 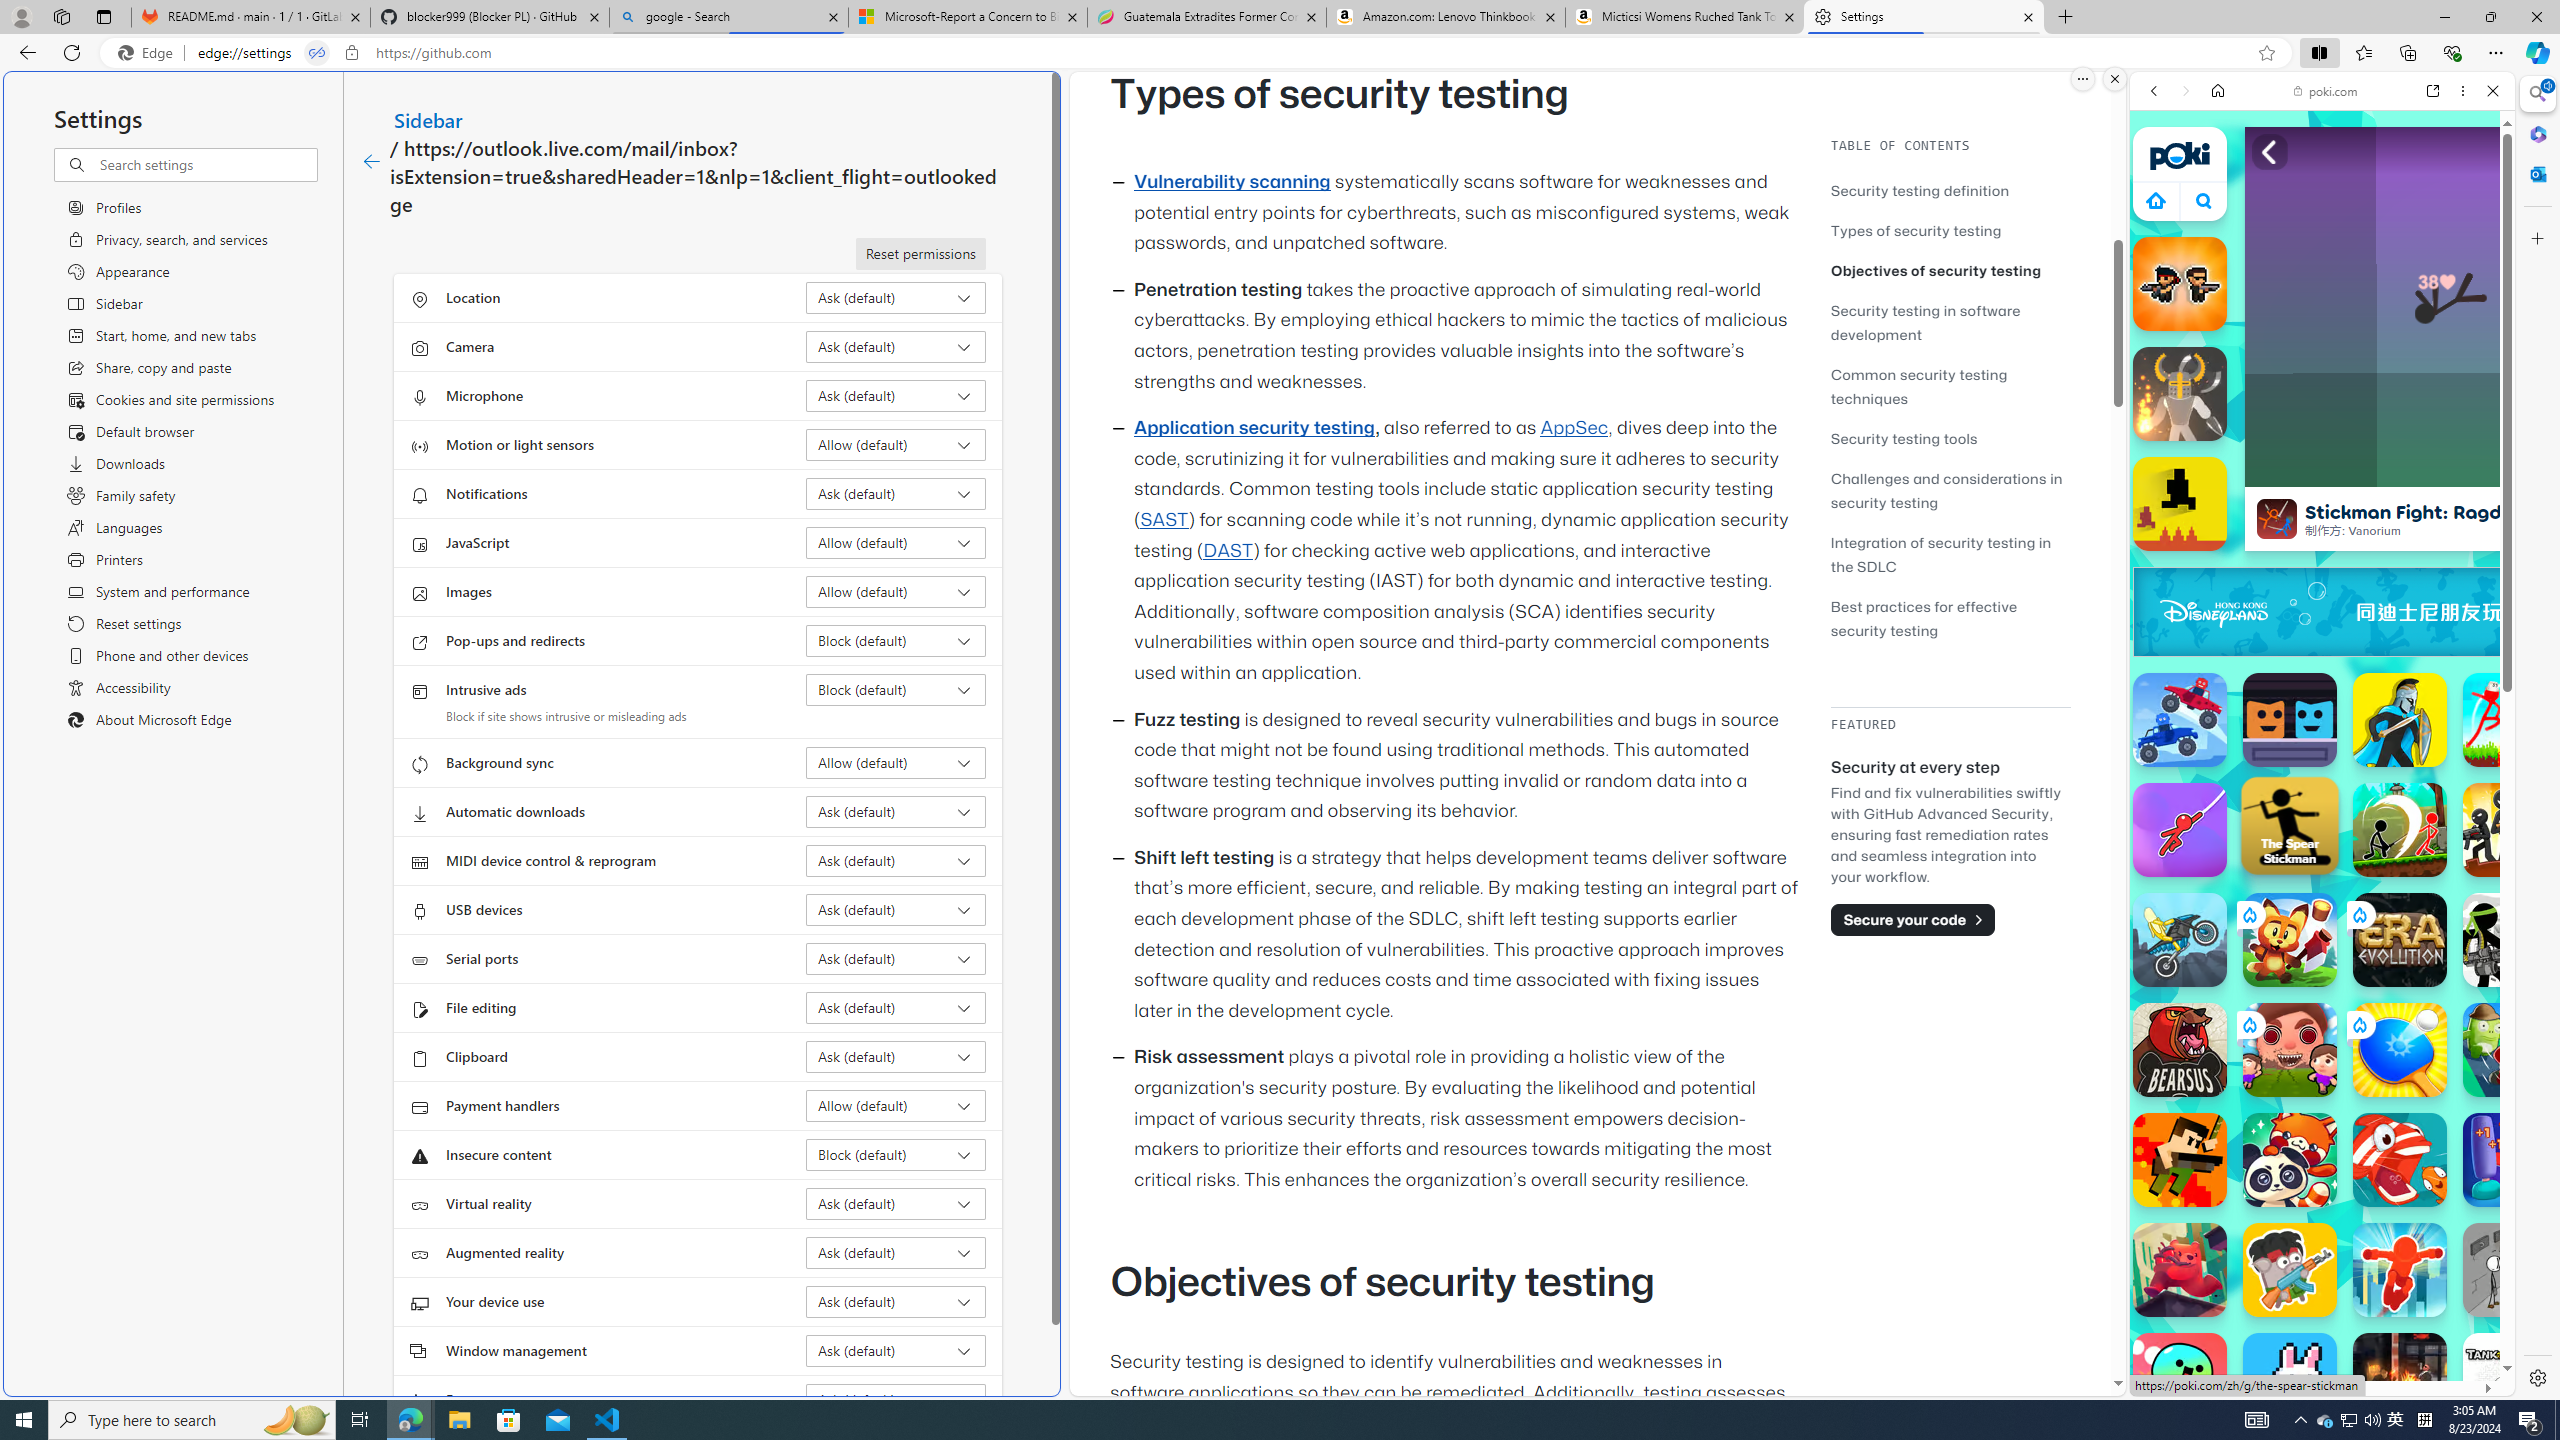 I want to click on Home, so click(x=2218, y=90).